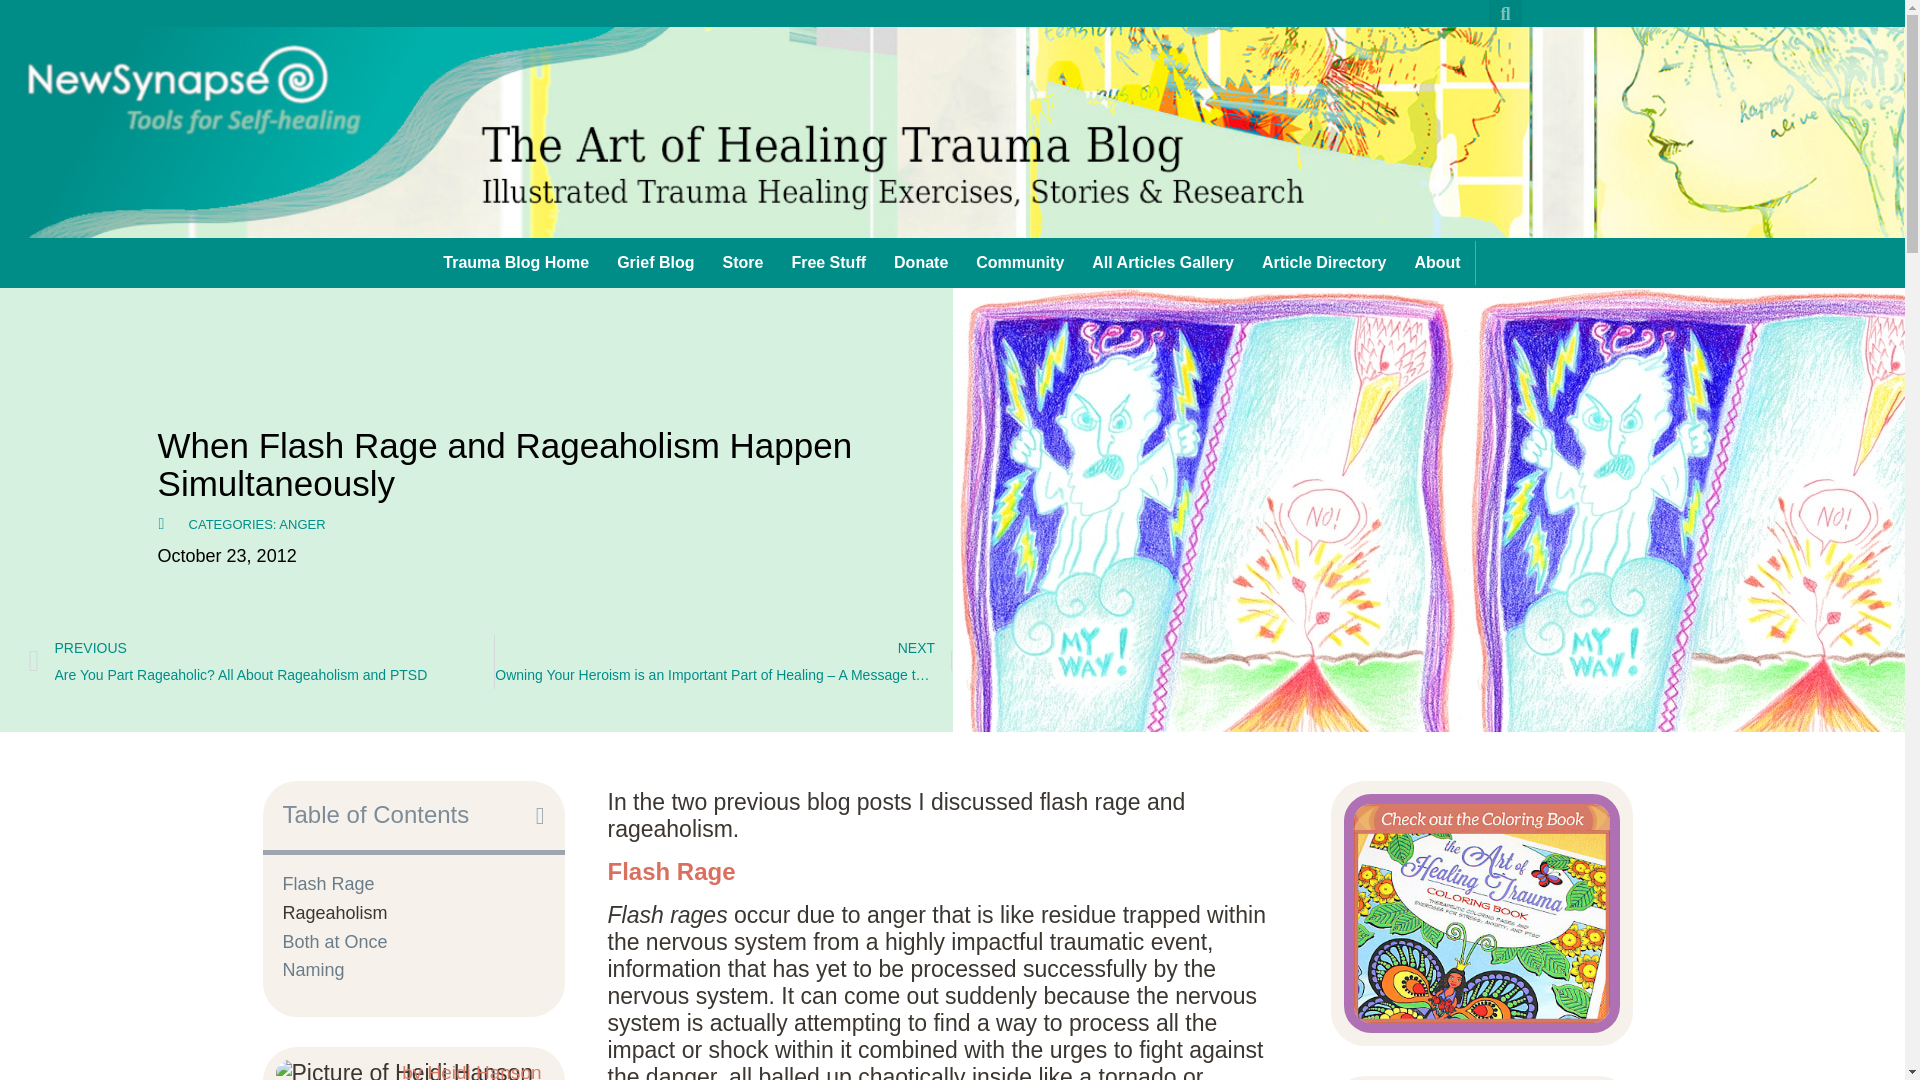 This screenshot has width=1920, height=1080. What do you see at coordinates (655, 262) in the screenshot?
I see `Grief Blog` at bounding box center [655, 262].